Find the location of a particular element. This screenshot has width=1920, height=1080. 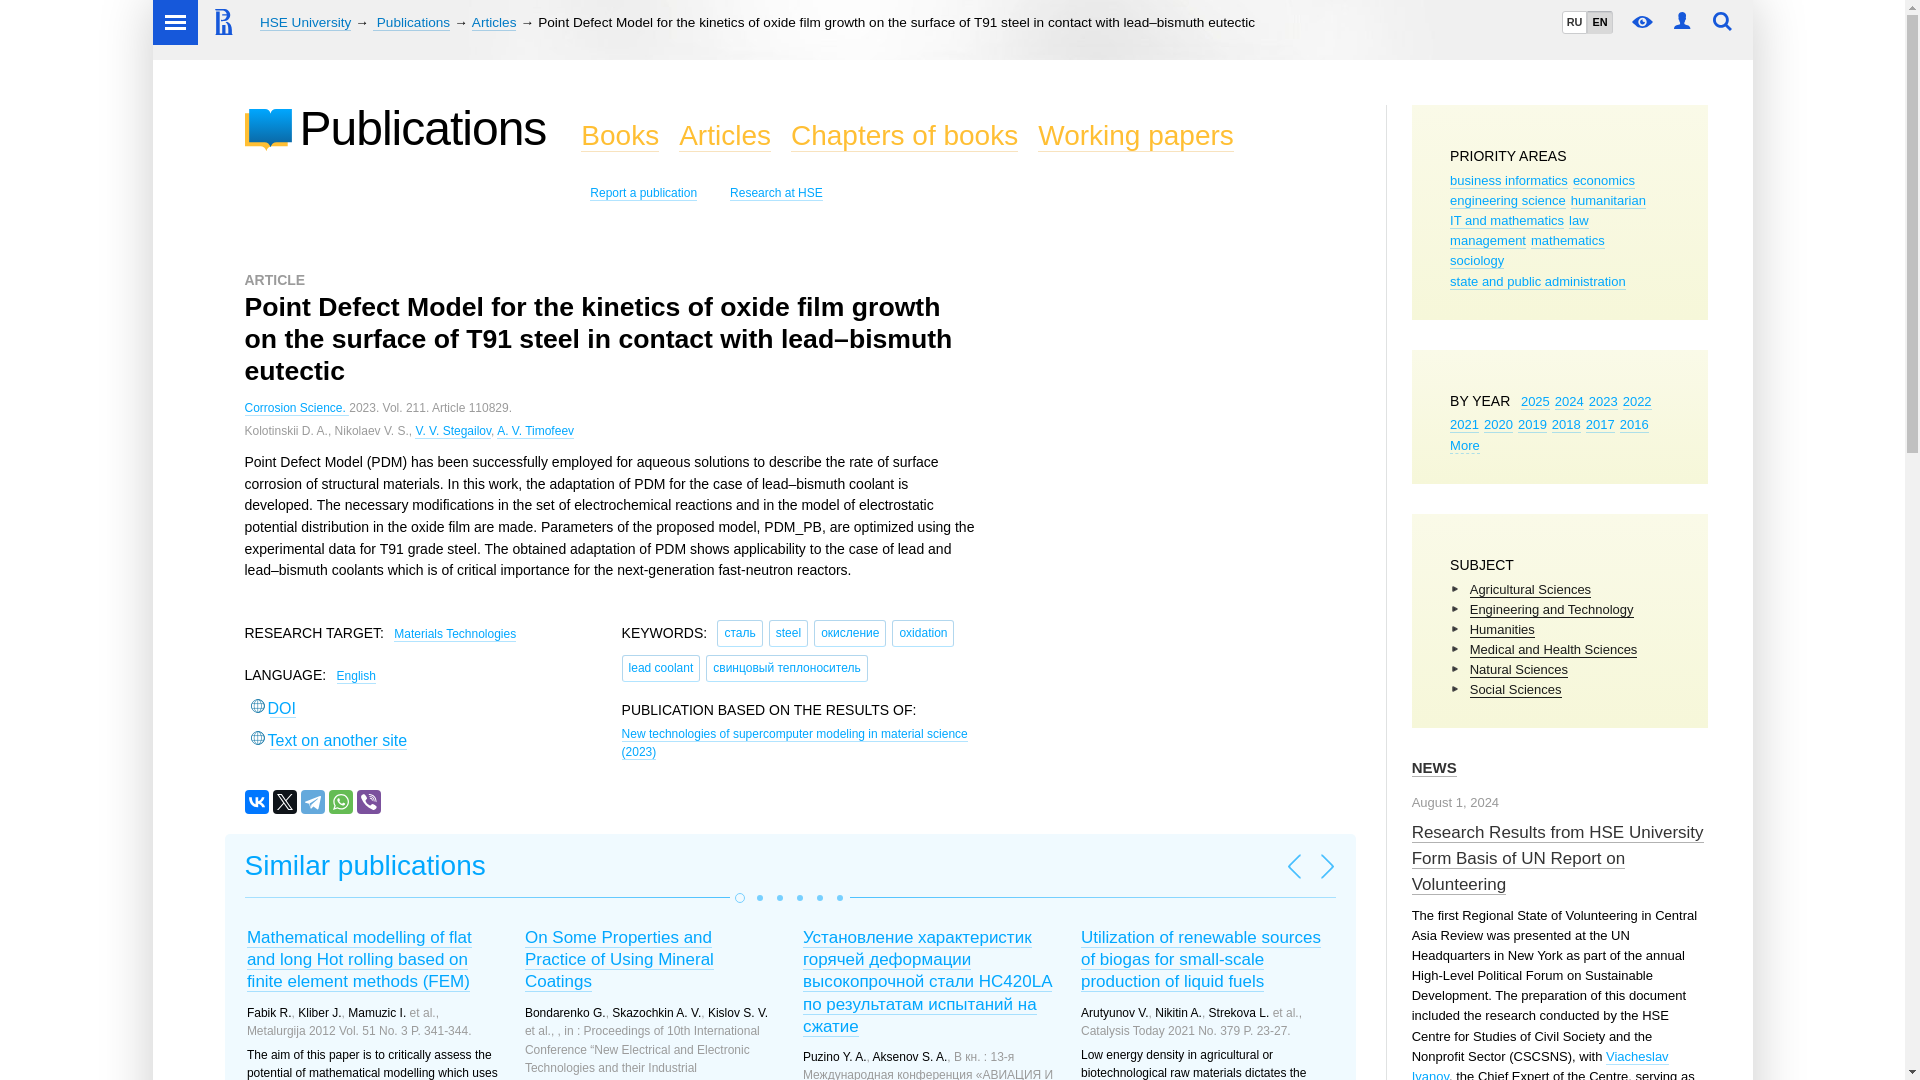

2023 is located at coordinates (1604, 402).